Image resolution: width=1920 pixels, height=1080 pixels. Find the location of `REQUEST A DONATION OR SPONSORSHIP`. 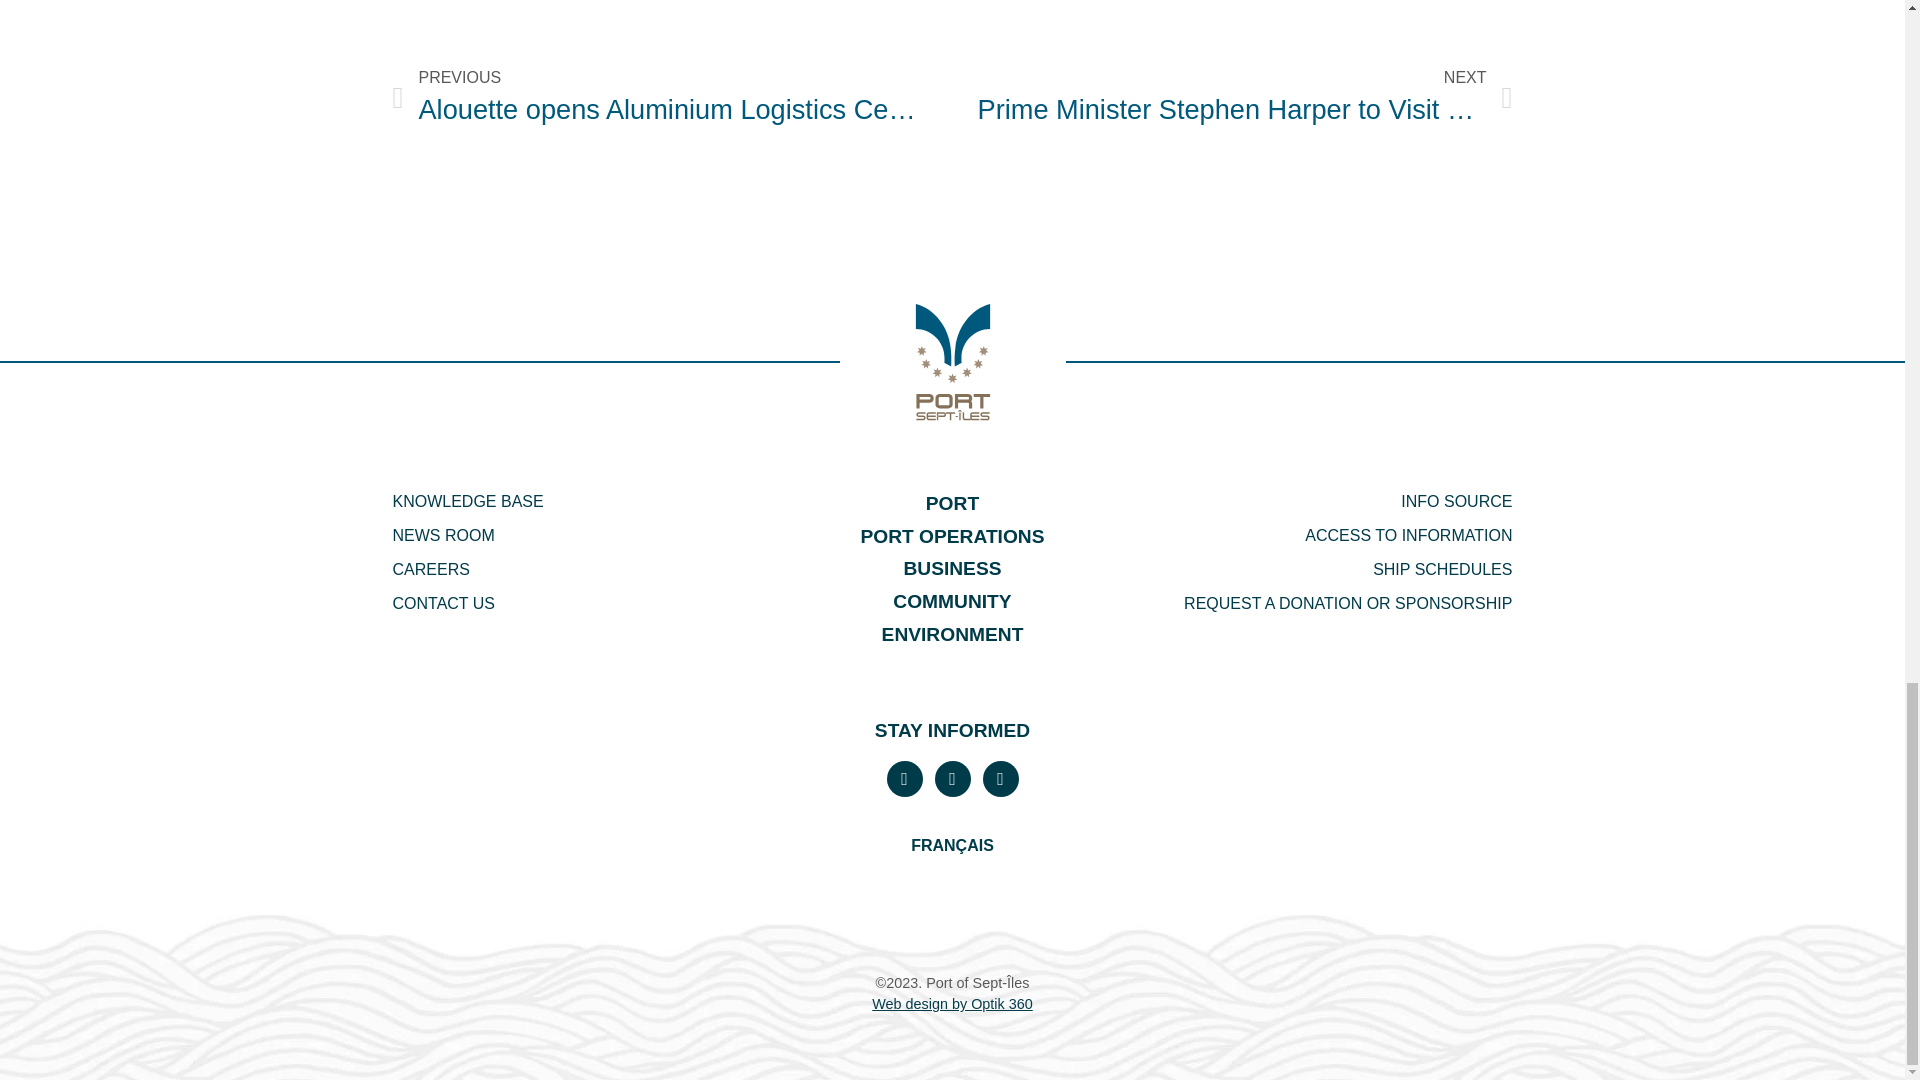

REQUEST A DONATION OR SPONSORSHIP is located at coordinates (1332, 502).